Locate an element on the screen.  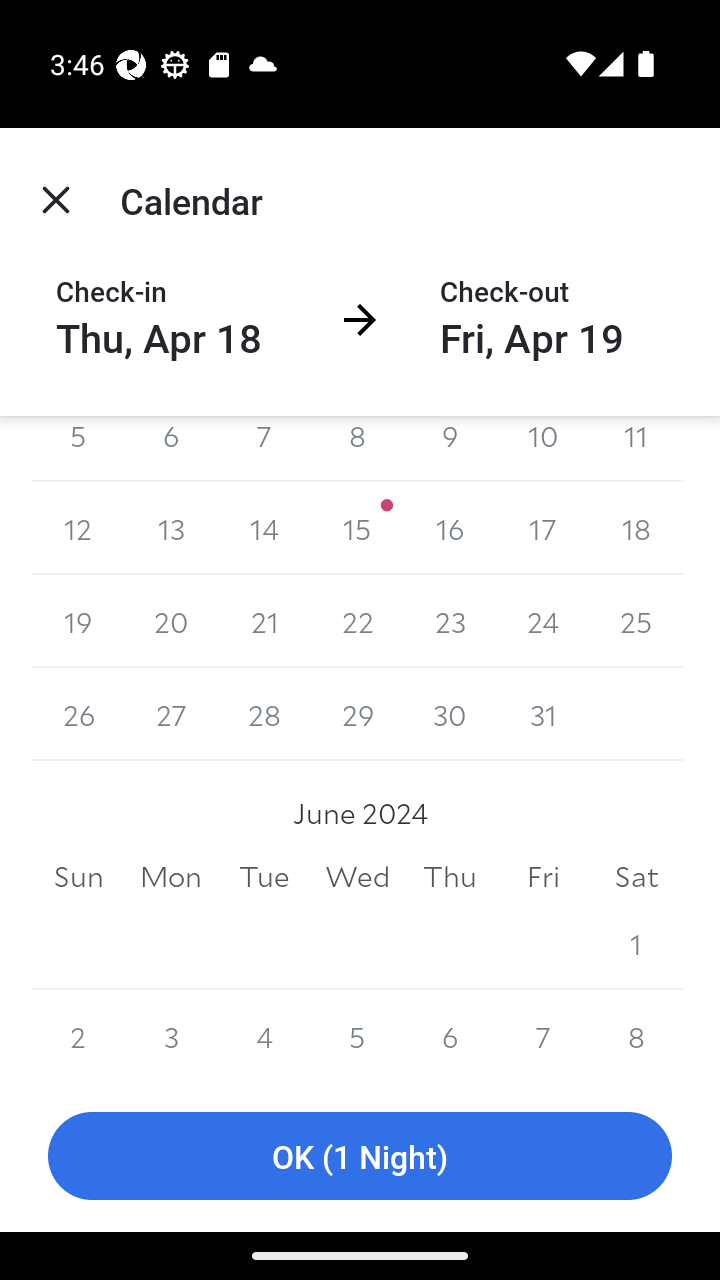
20 20 May 2024 is located at coordinates (172, 621).